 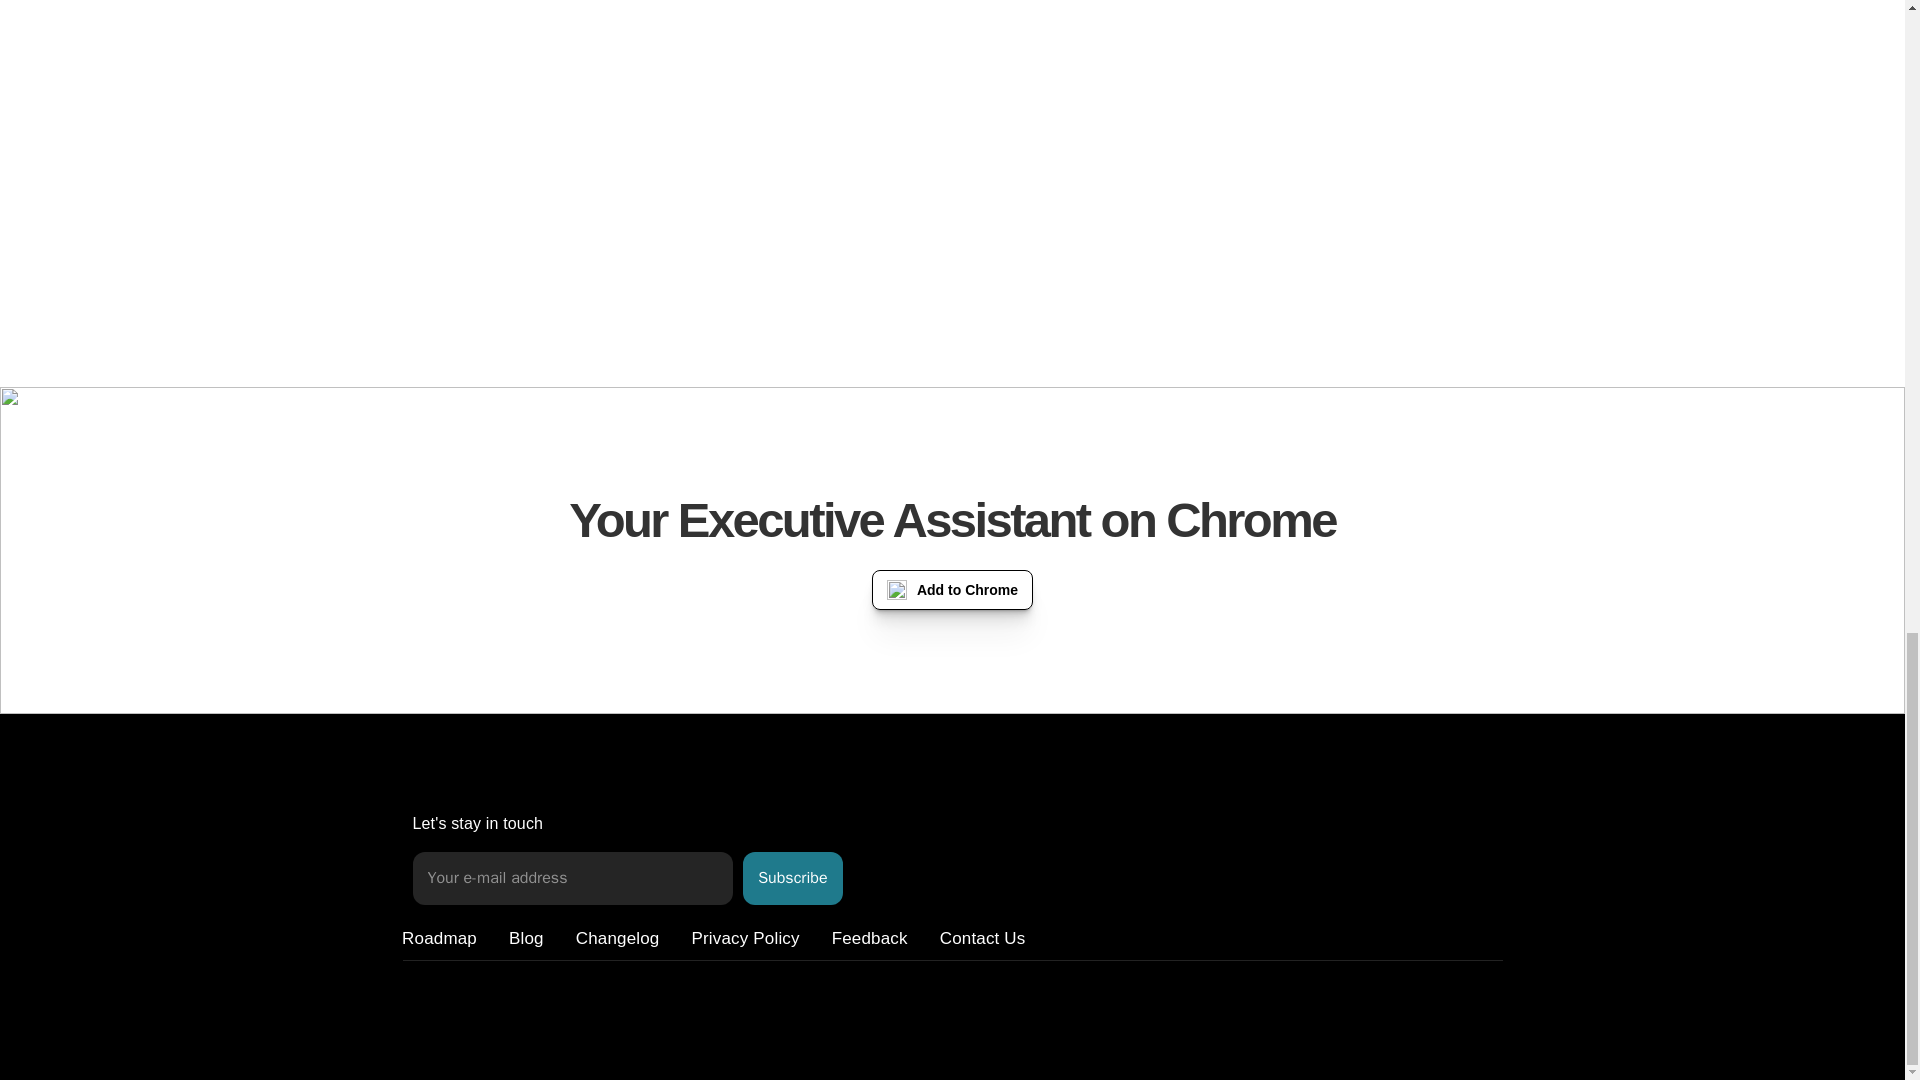 I want to click on Add to Chrome, so click(x=952, y=590).